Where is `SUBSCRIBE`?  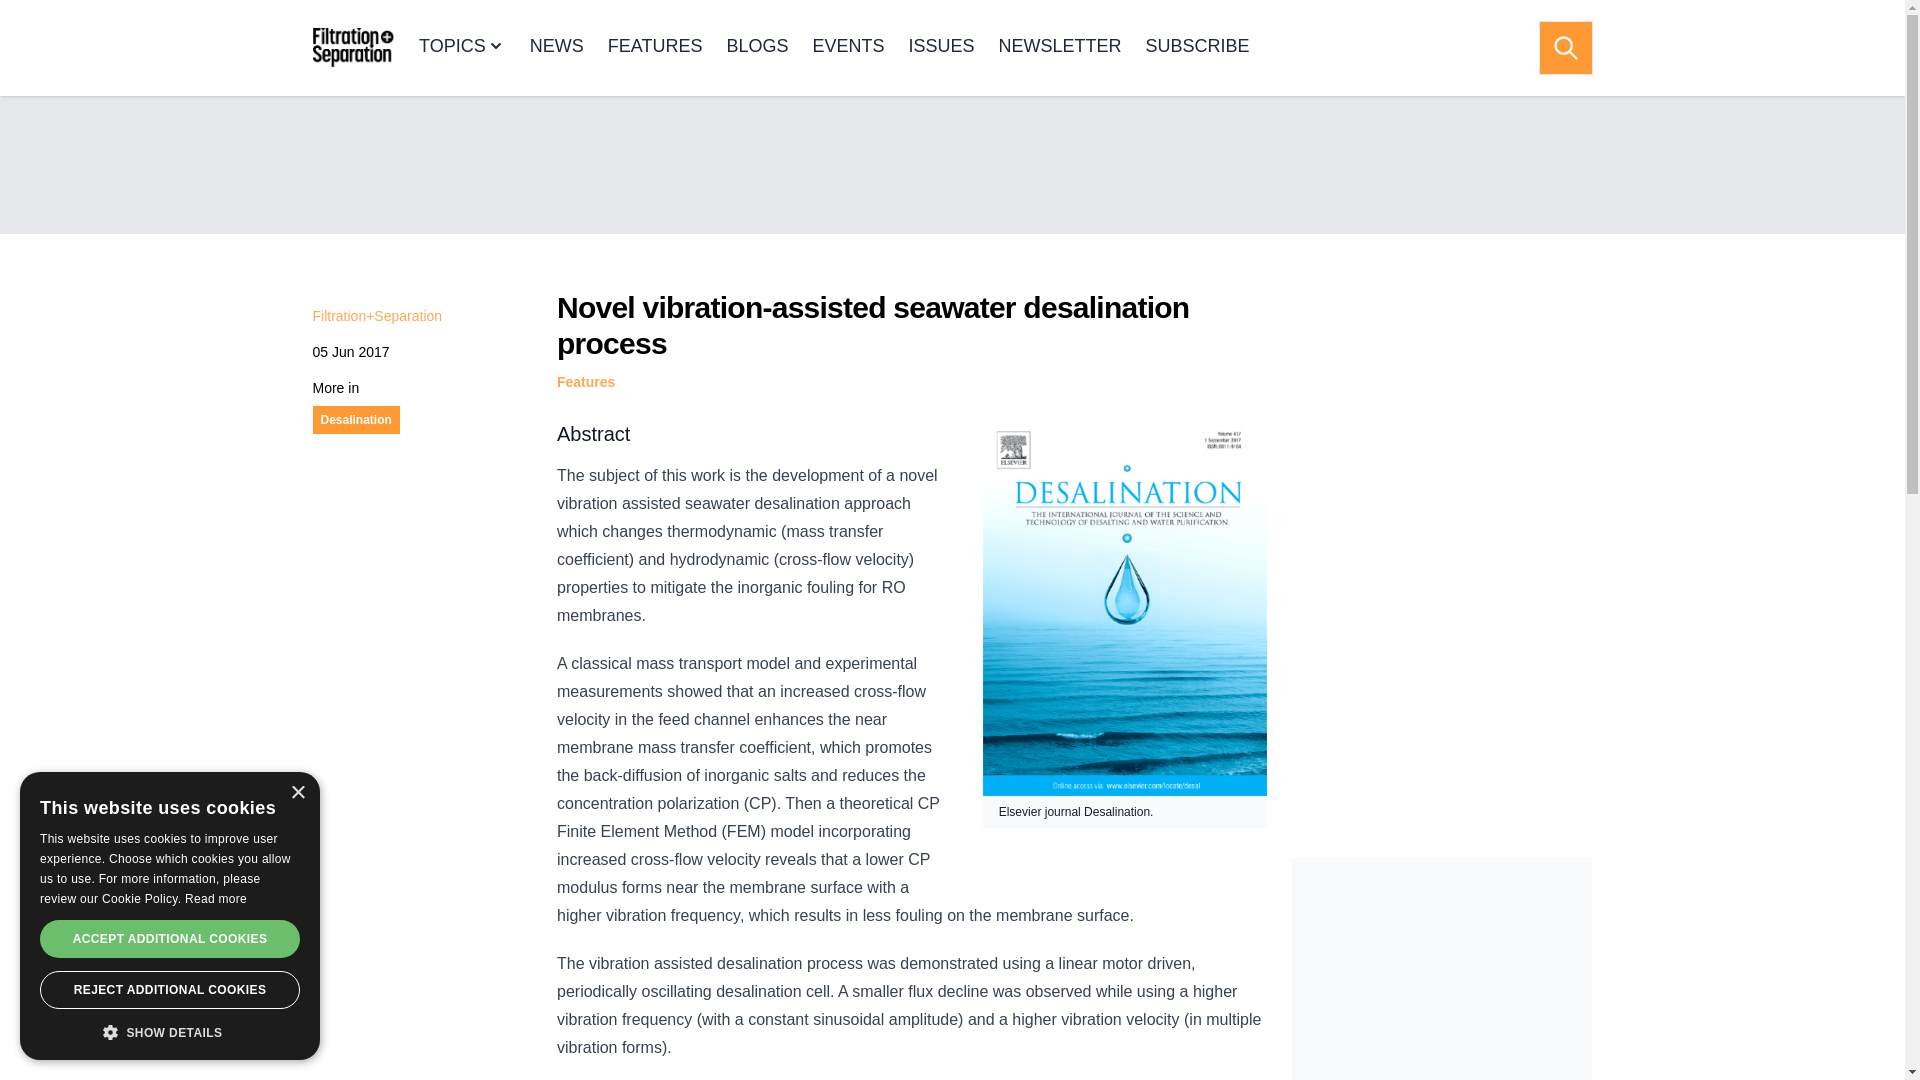
SUBSCRIBE is located at coordinates (1198, 48).